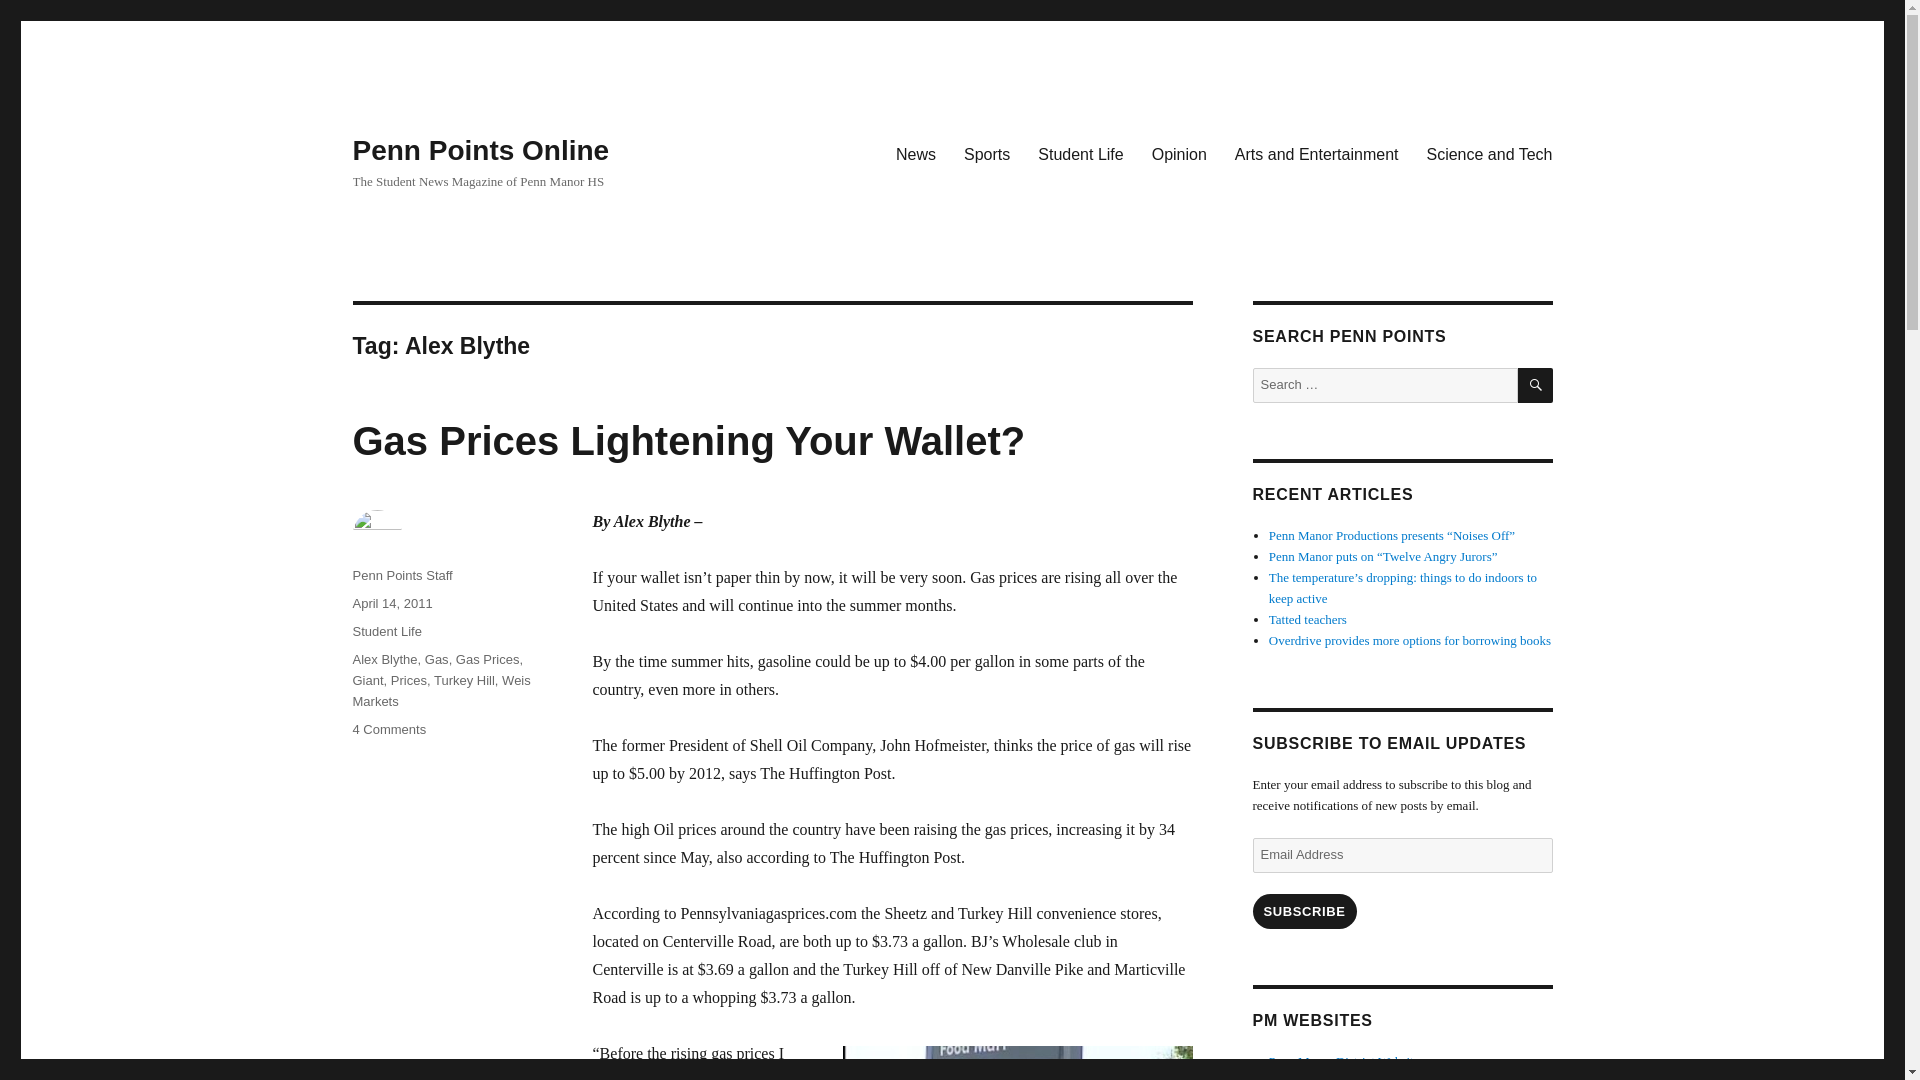  What do you see at coordinates (386, 632) in the screenshot?
I see `Student Life` at bounding box center [386, 632].